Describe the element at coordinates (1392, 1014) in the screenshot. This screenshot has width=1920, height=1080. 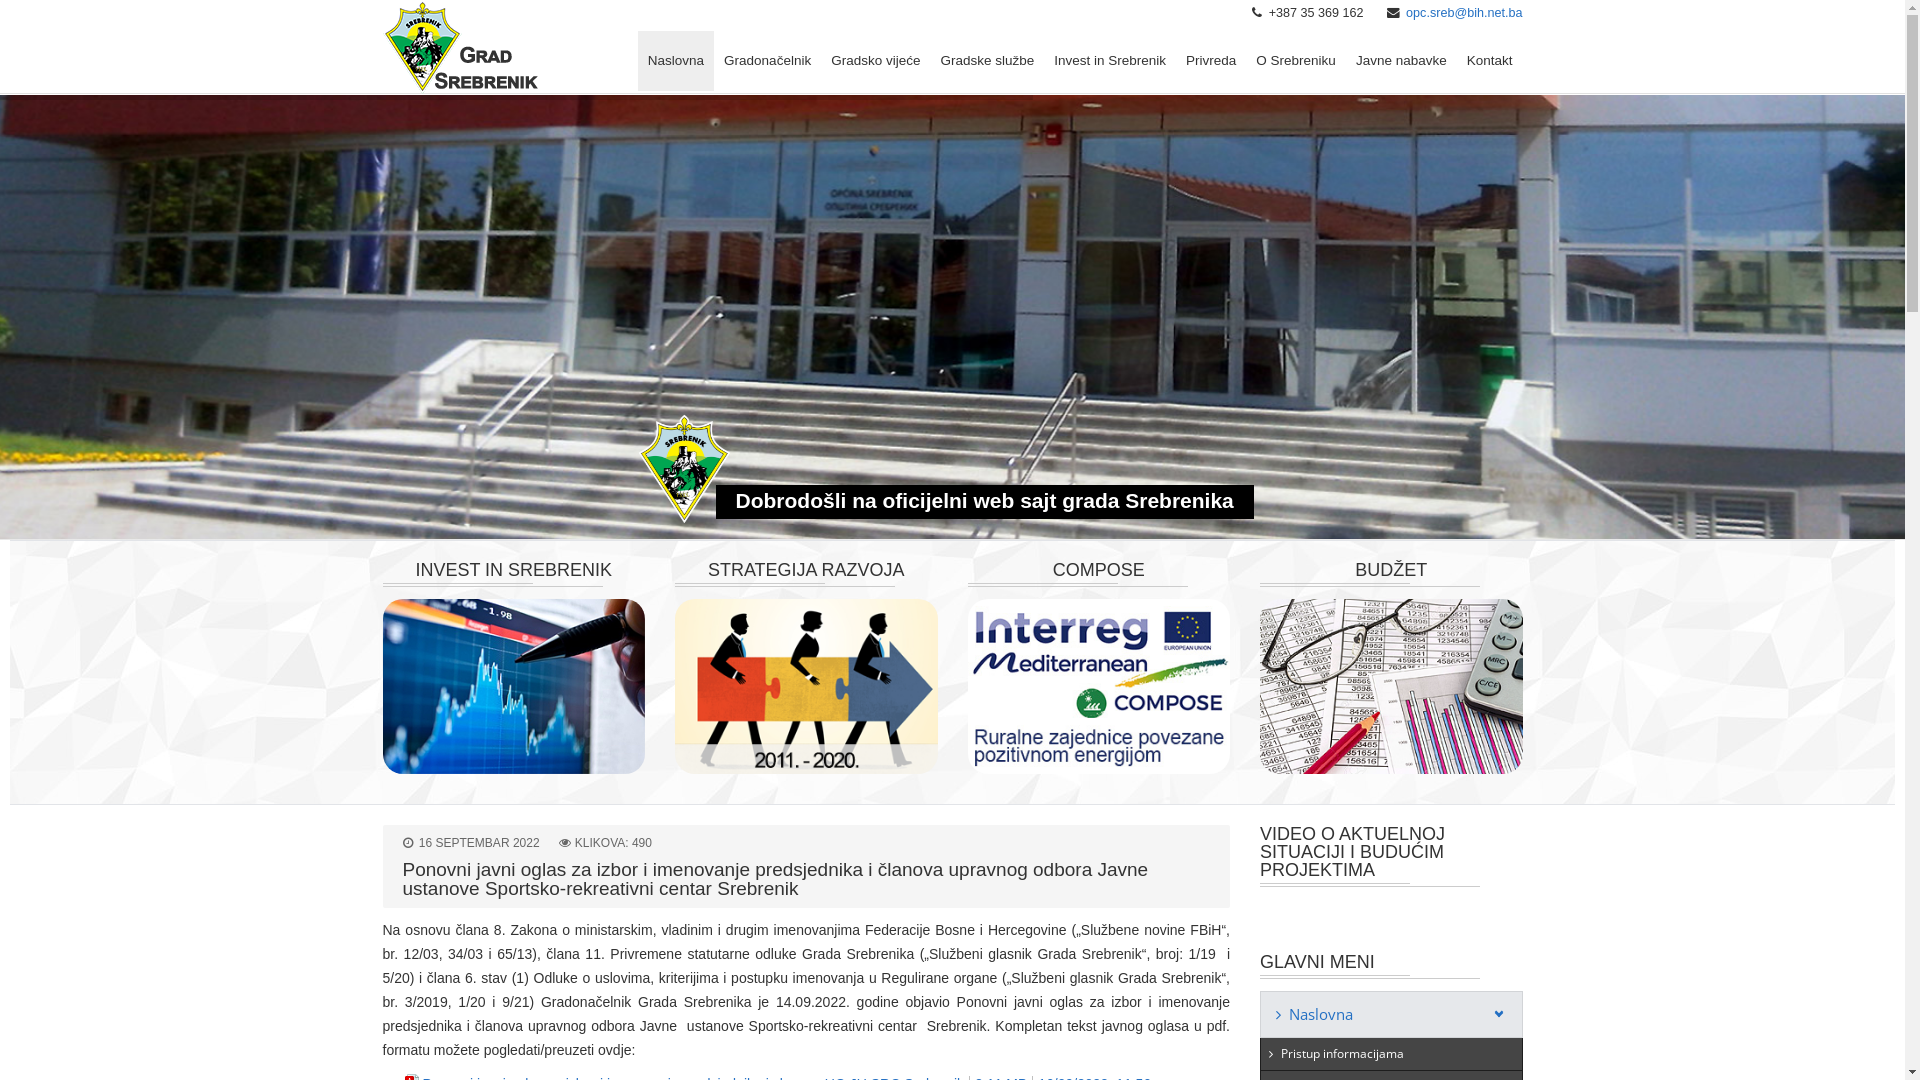
I see `Naslovna` at that location.